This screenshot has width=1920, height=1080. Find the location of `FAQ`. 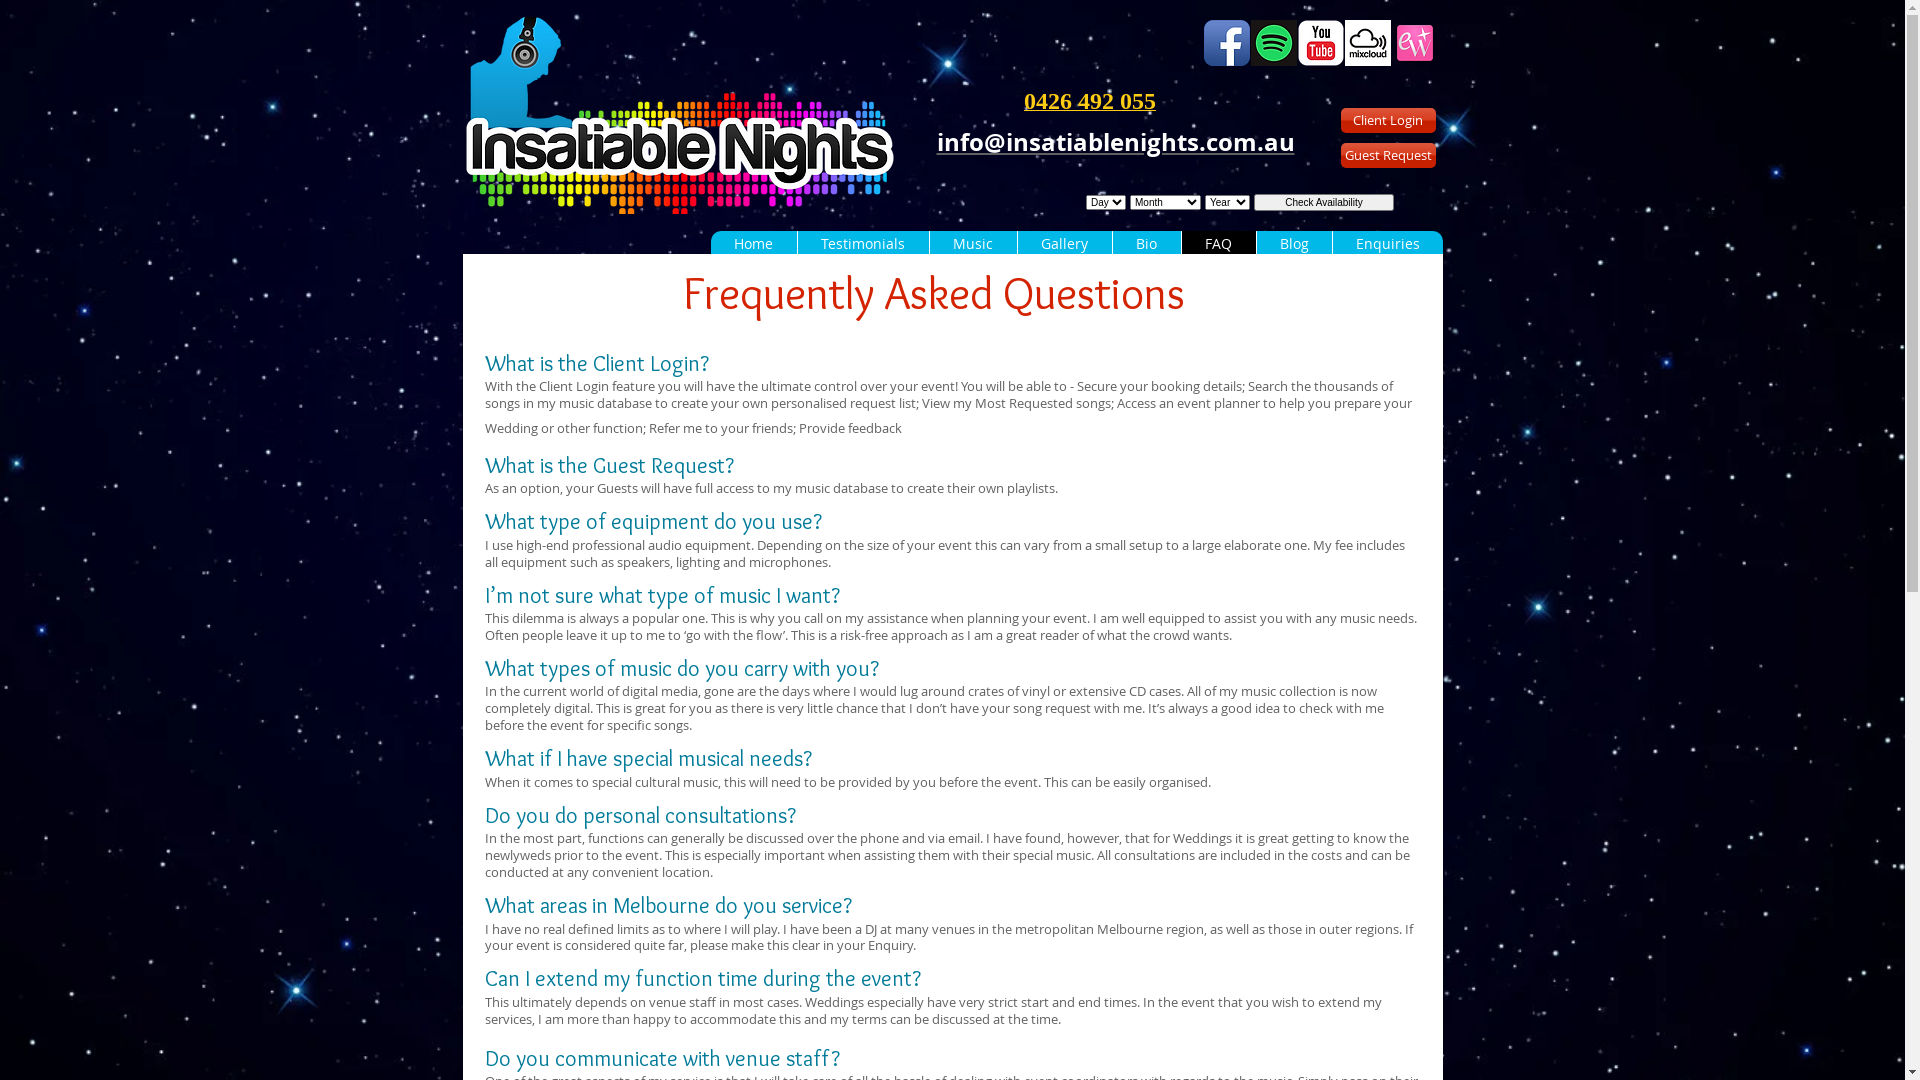

FAQ is located at coordinates (1218, 244).